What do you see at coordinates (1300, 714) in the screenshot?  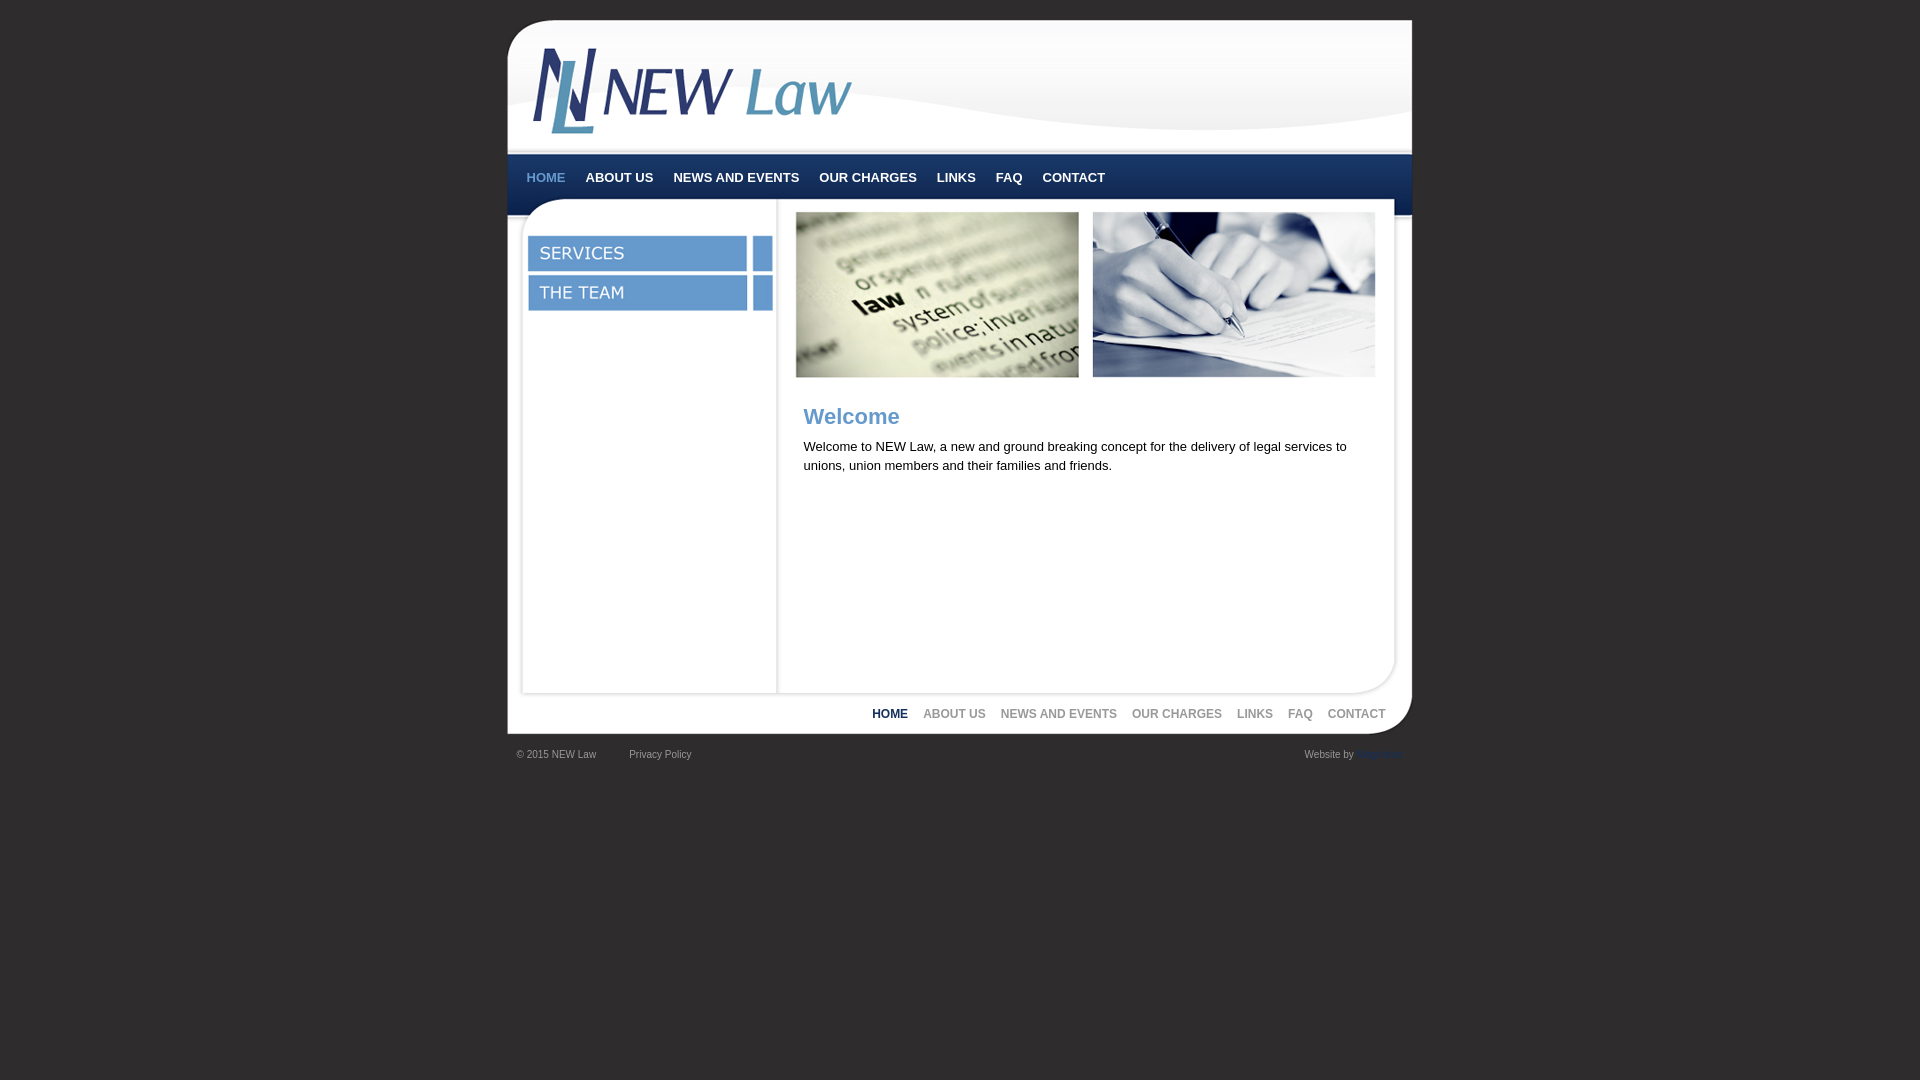 I see `FAQ` at bounding box center [1300, 714].